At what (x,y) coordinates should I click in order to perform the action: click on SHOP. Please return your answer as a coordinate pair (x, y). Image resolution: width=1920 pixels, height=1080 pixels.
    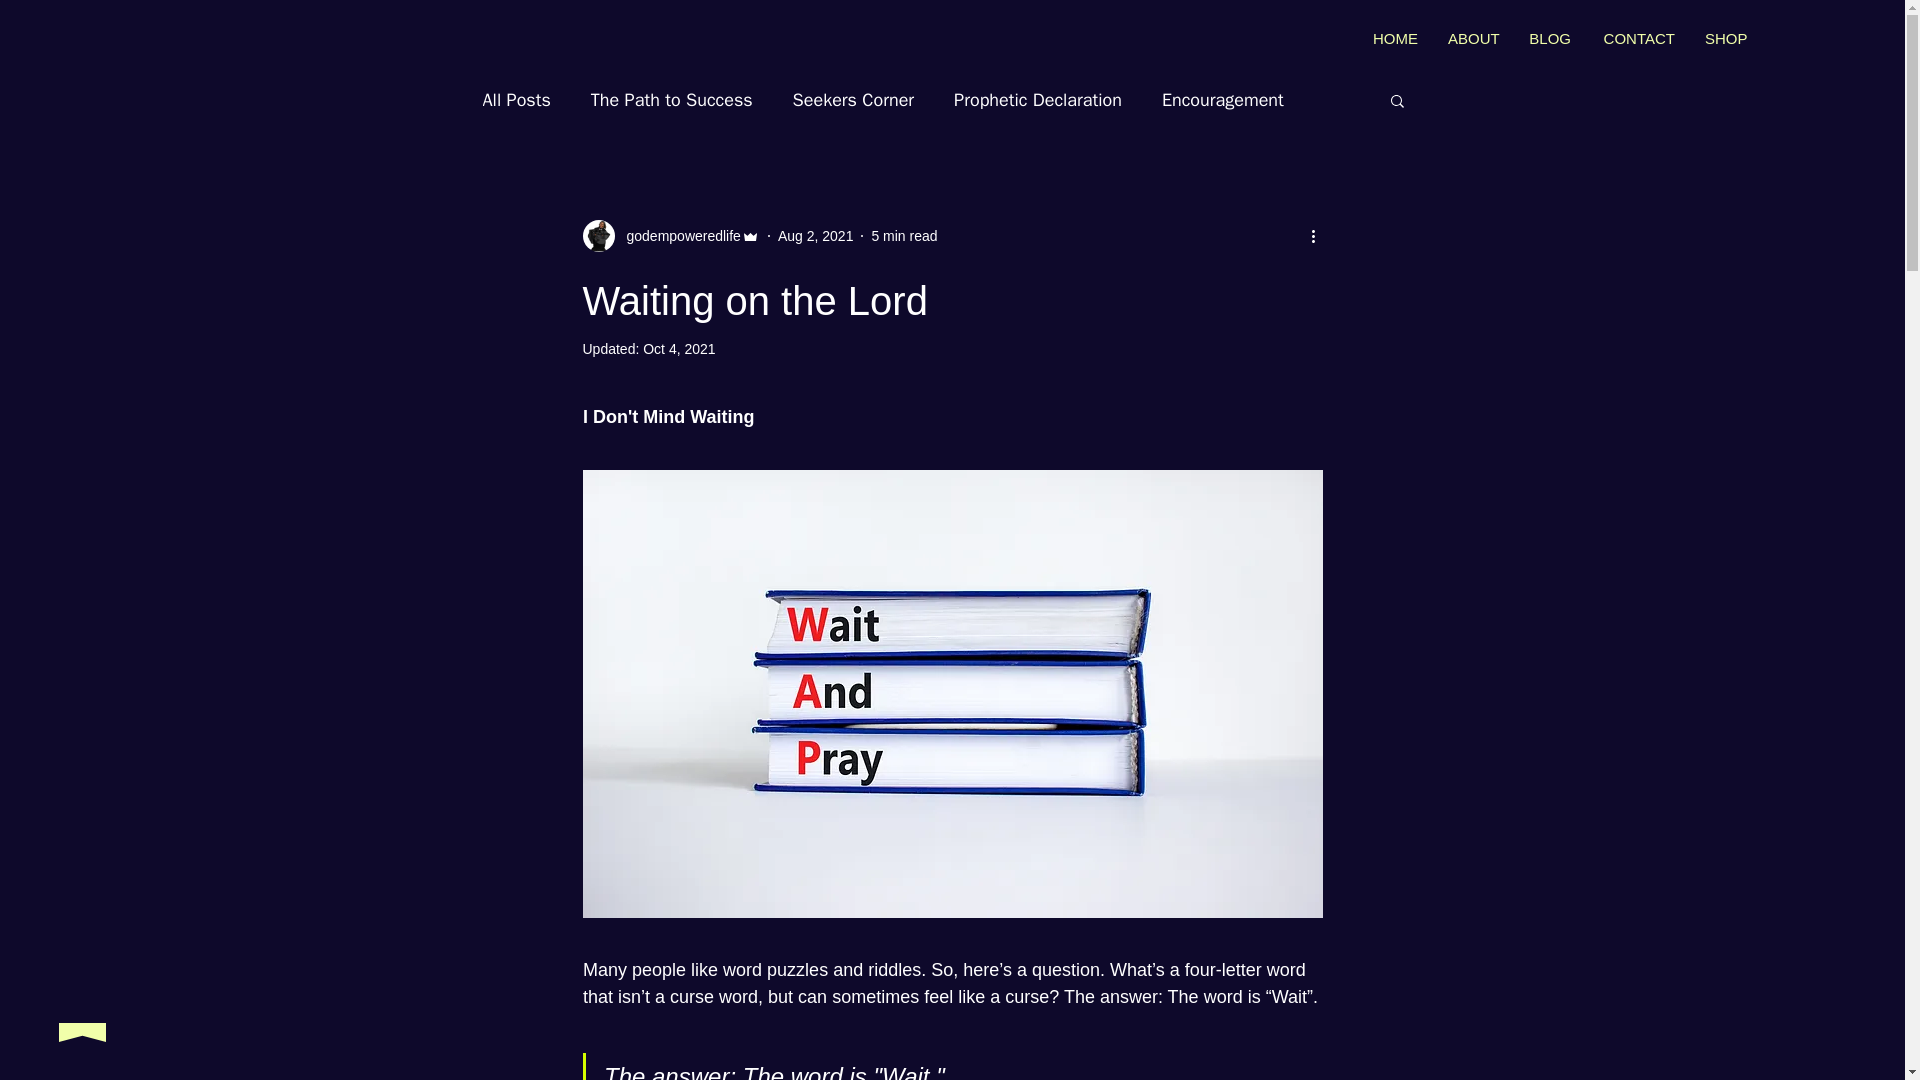
    Looking at the image, I should click on (1724, 39).